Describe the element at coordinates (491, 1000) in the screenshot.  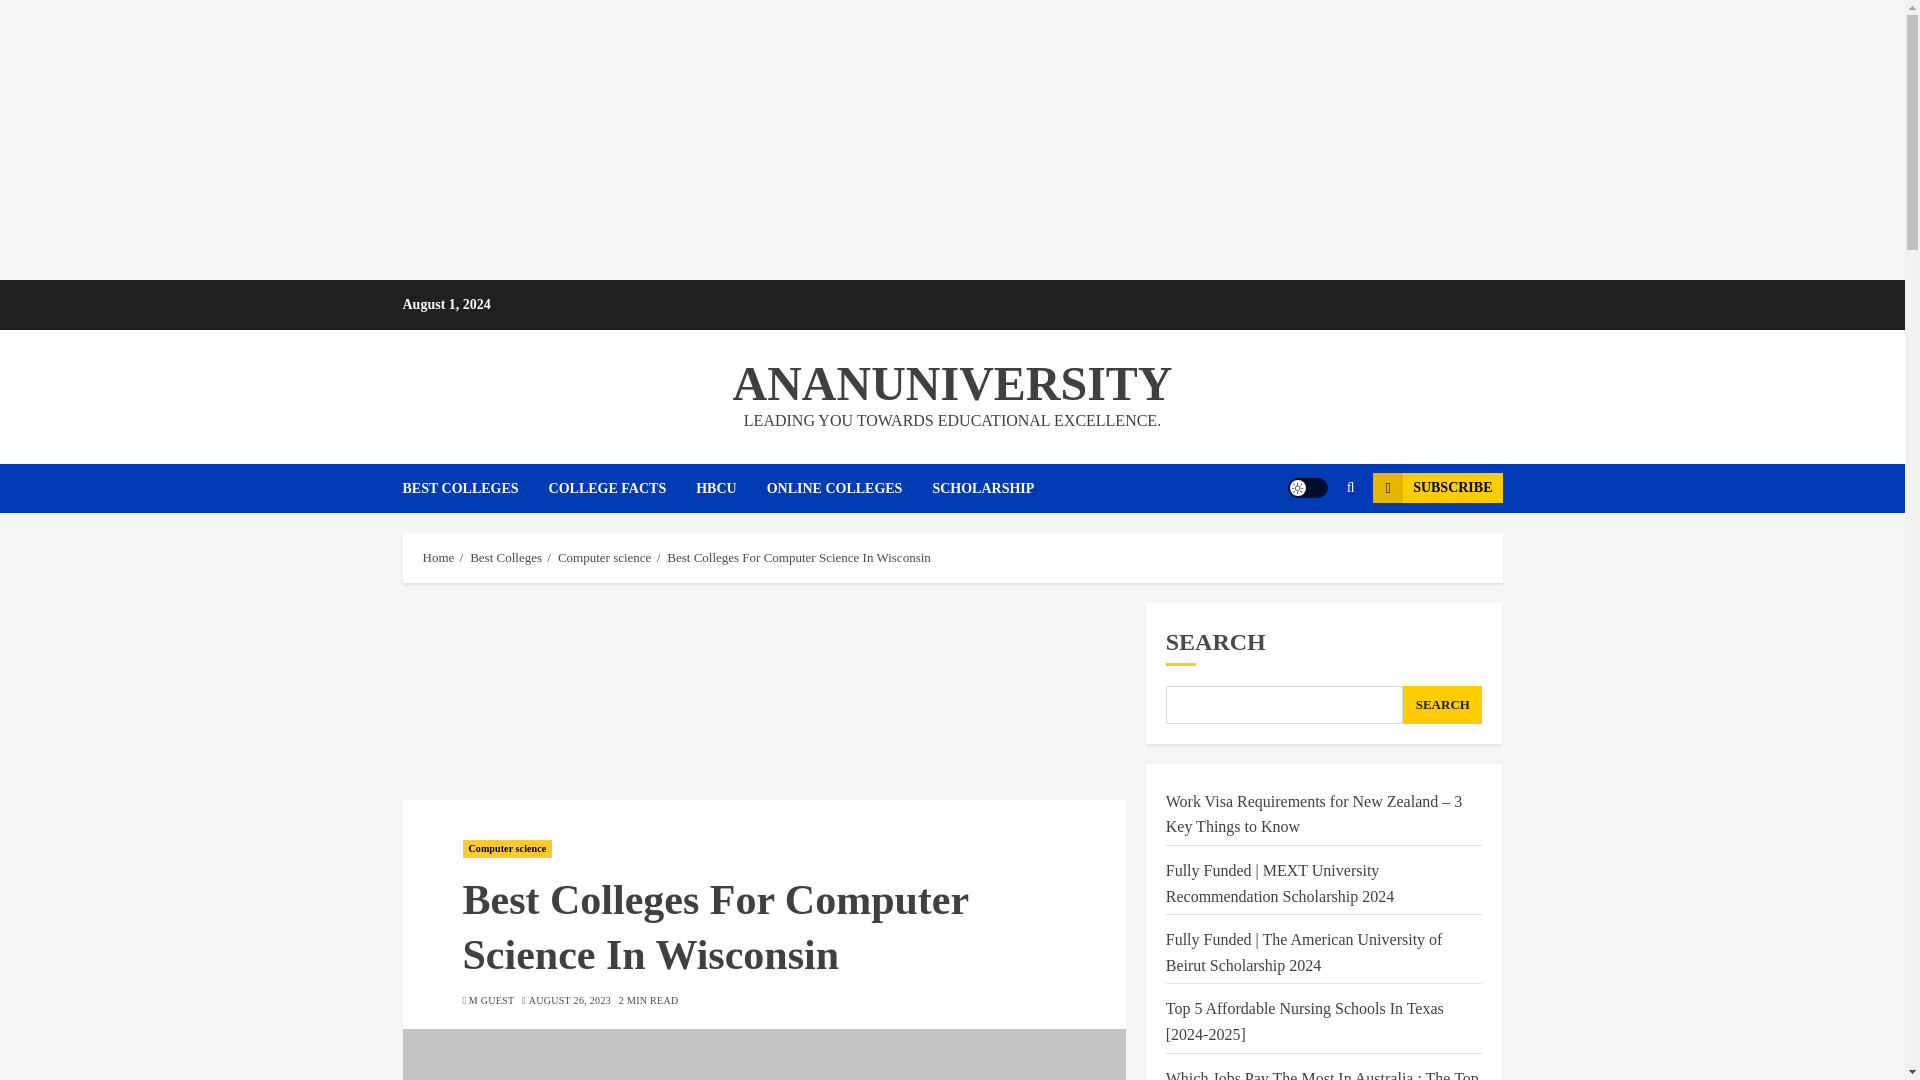
I see `M GUEST` at that location.